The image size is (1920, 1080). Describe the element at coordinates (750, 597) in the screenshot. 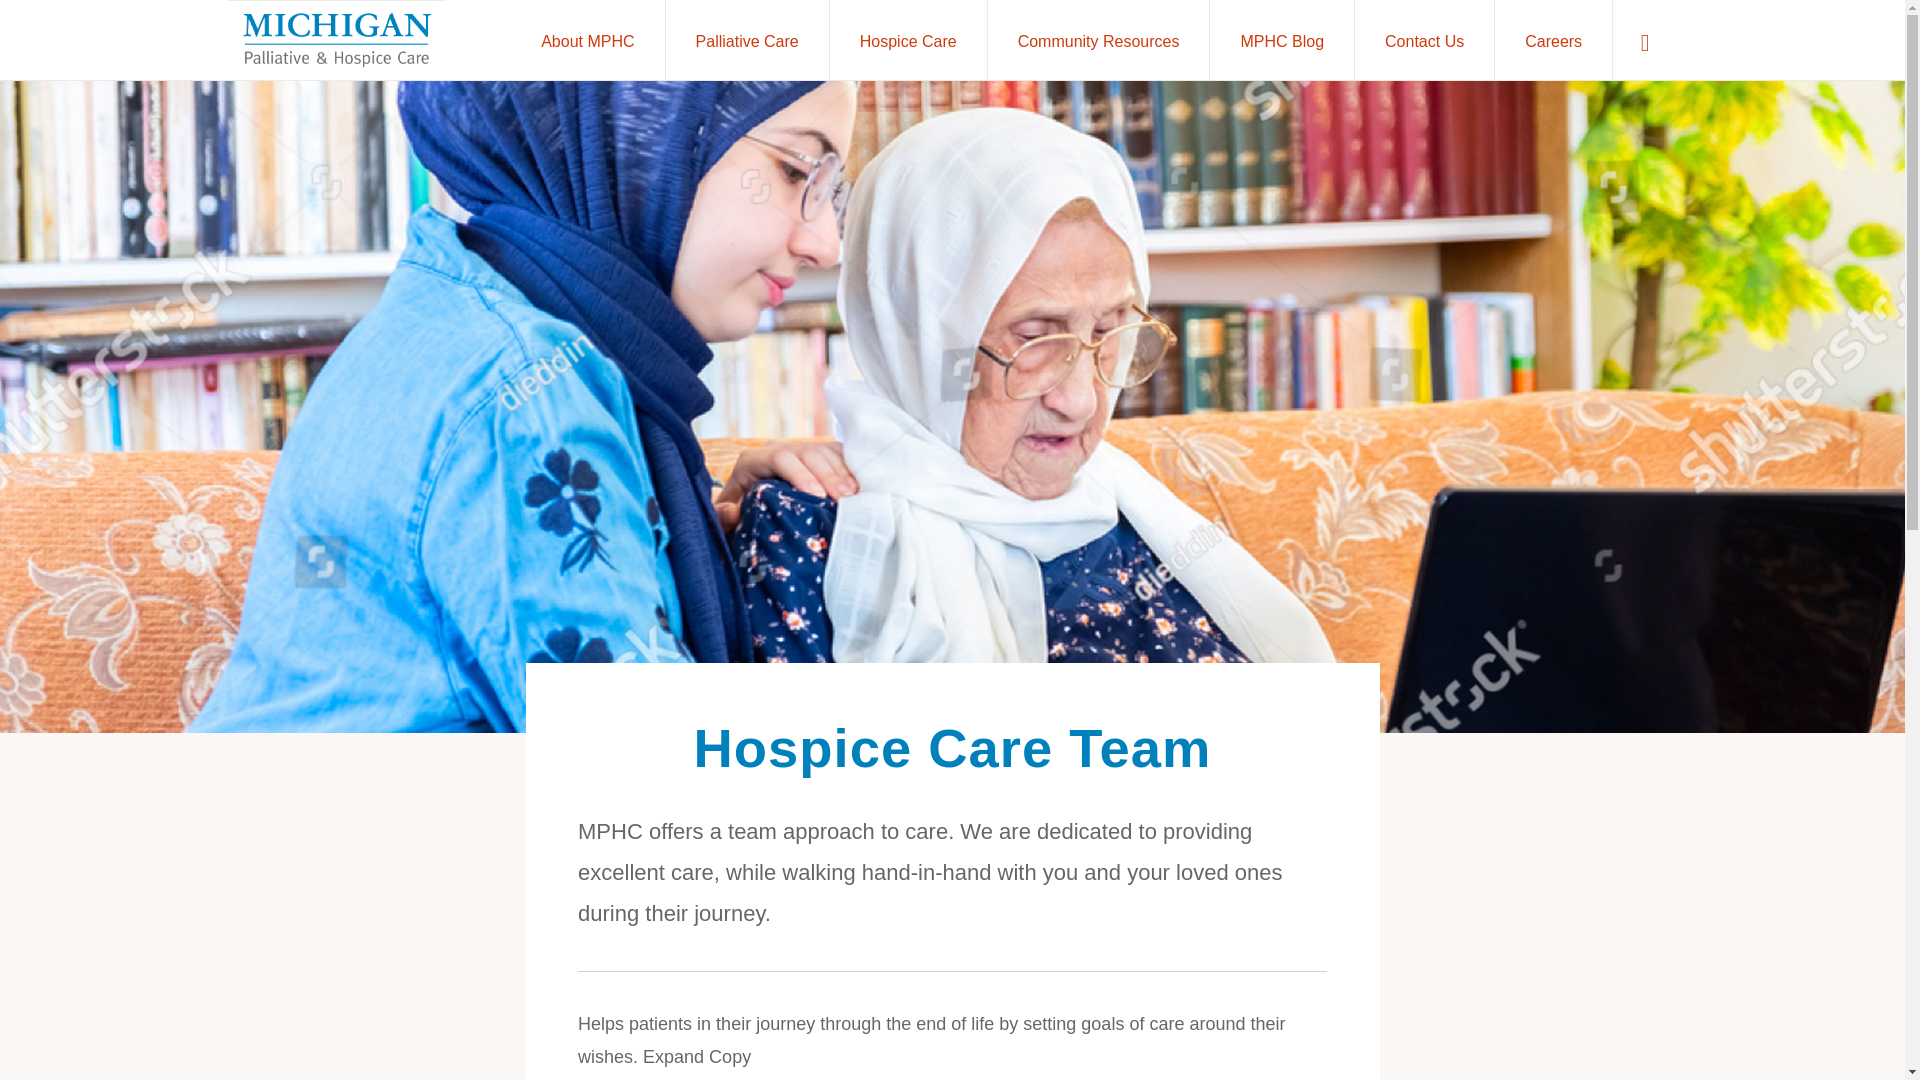

I see `Palliative Care` at that location.